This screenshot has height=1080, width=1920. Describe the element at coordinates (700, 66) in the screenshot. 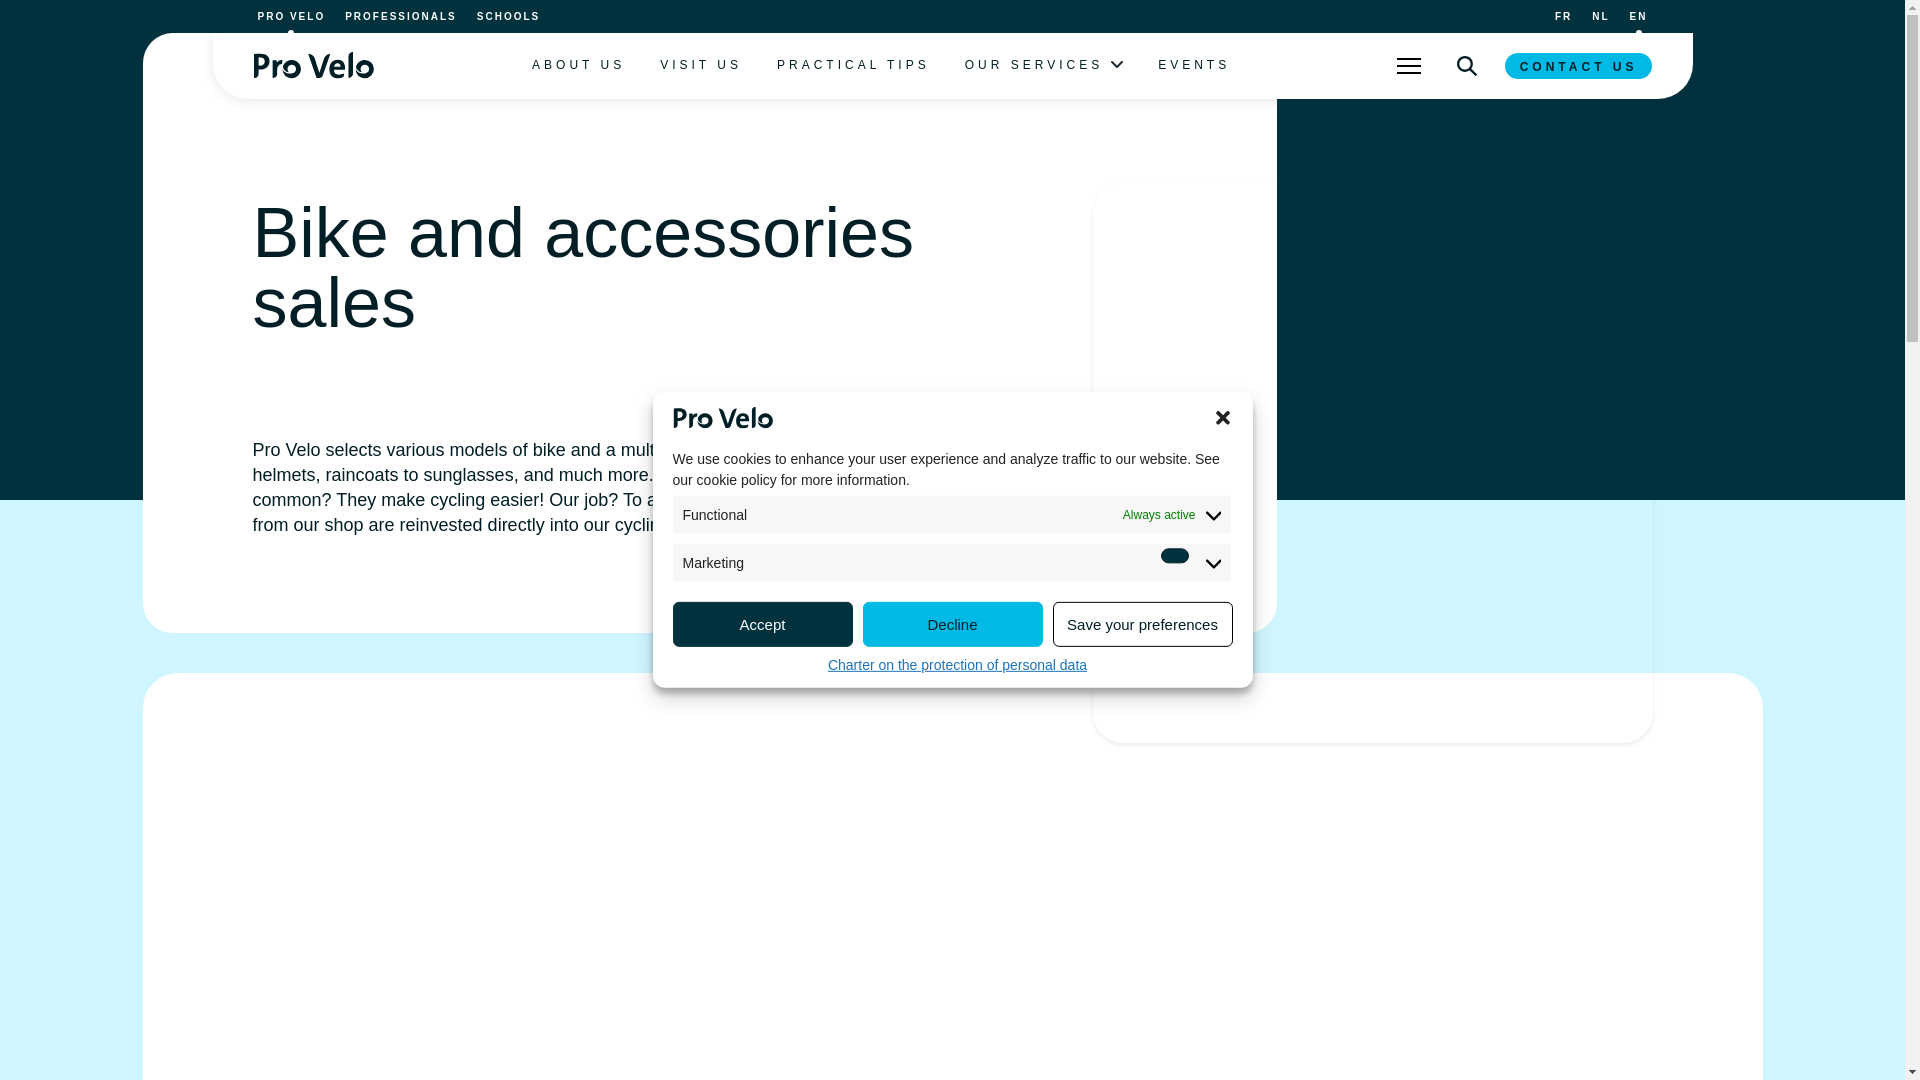

I see `VISIT US` at that location.